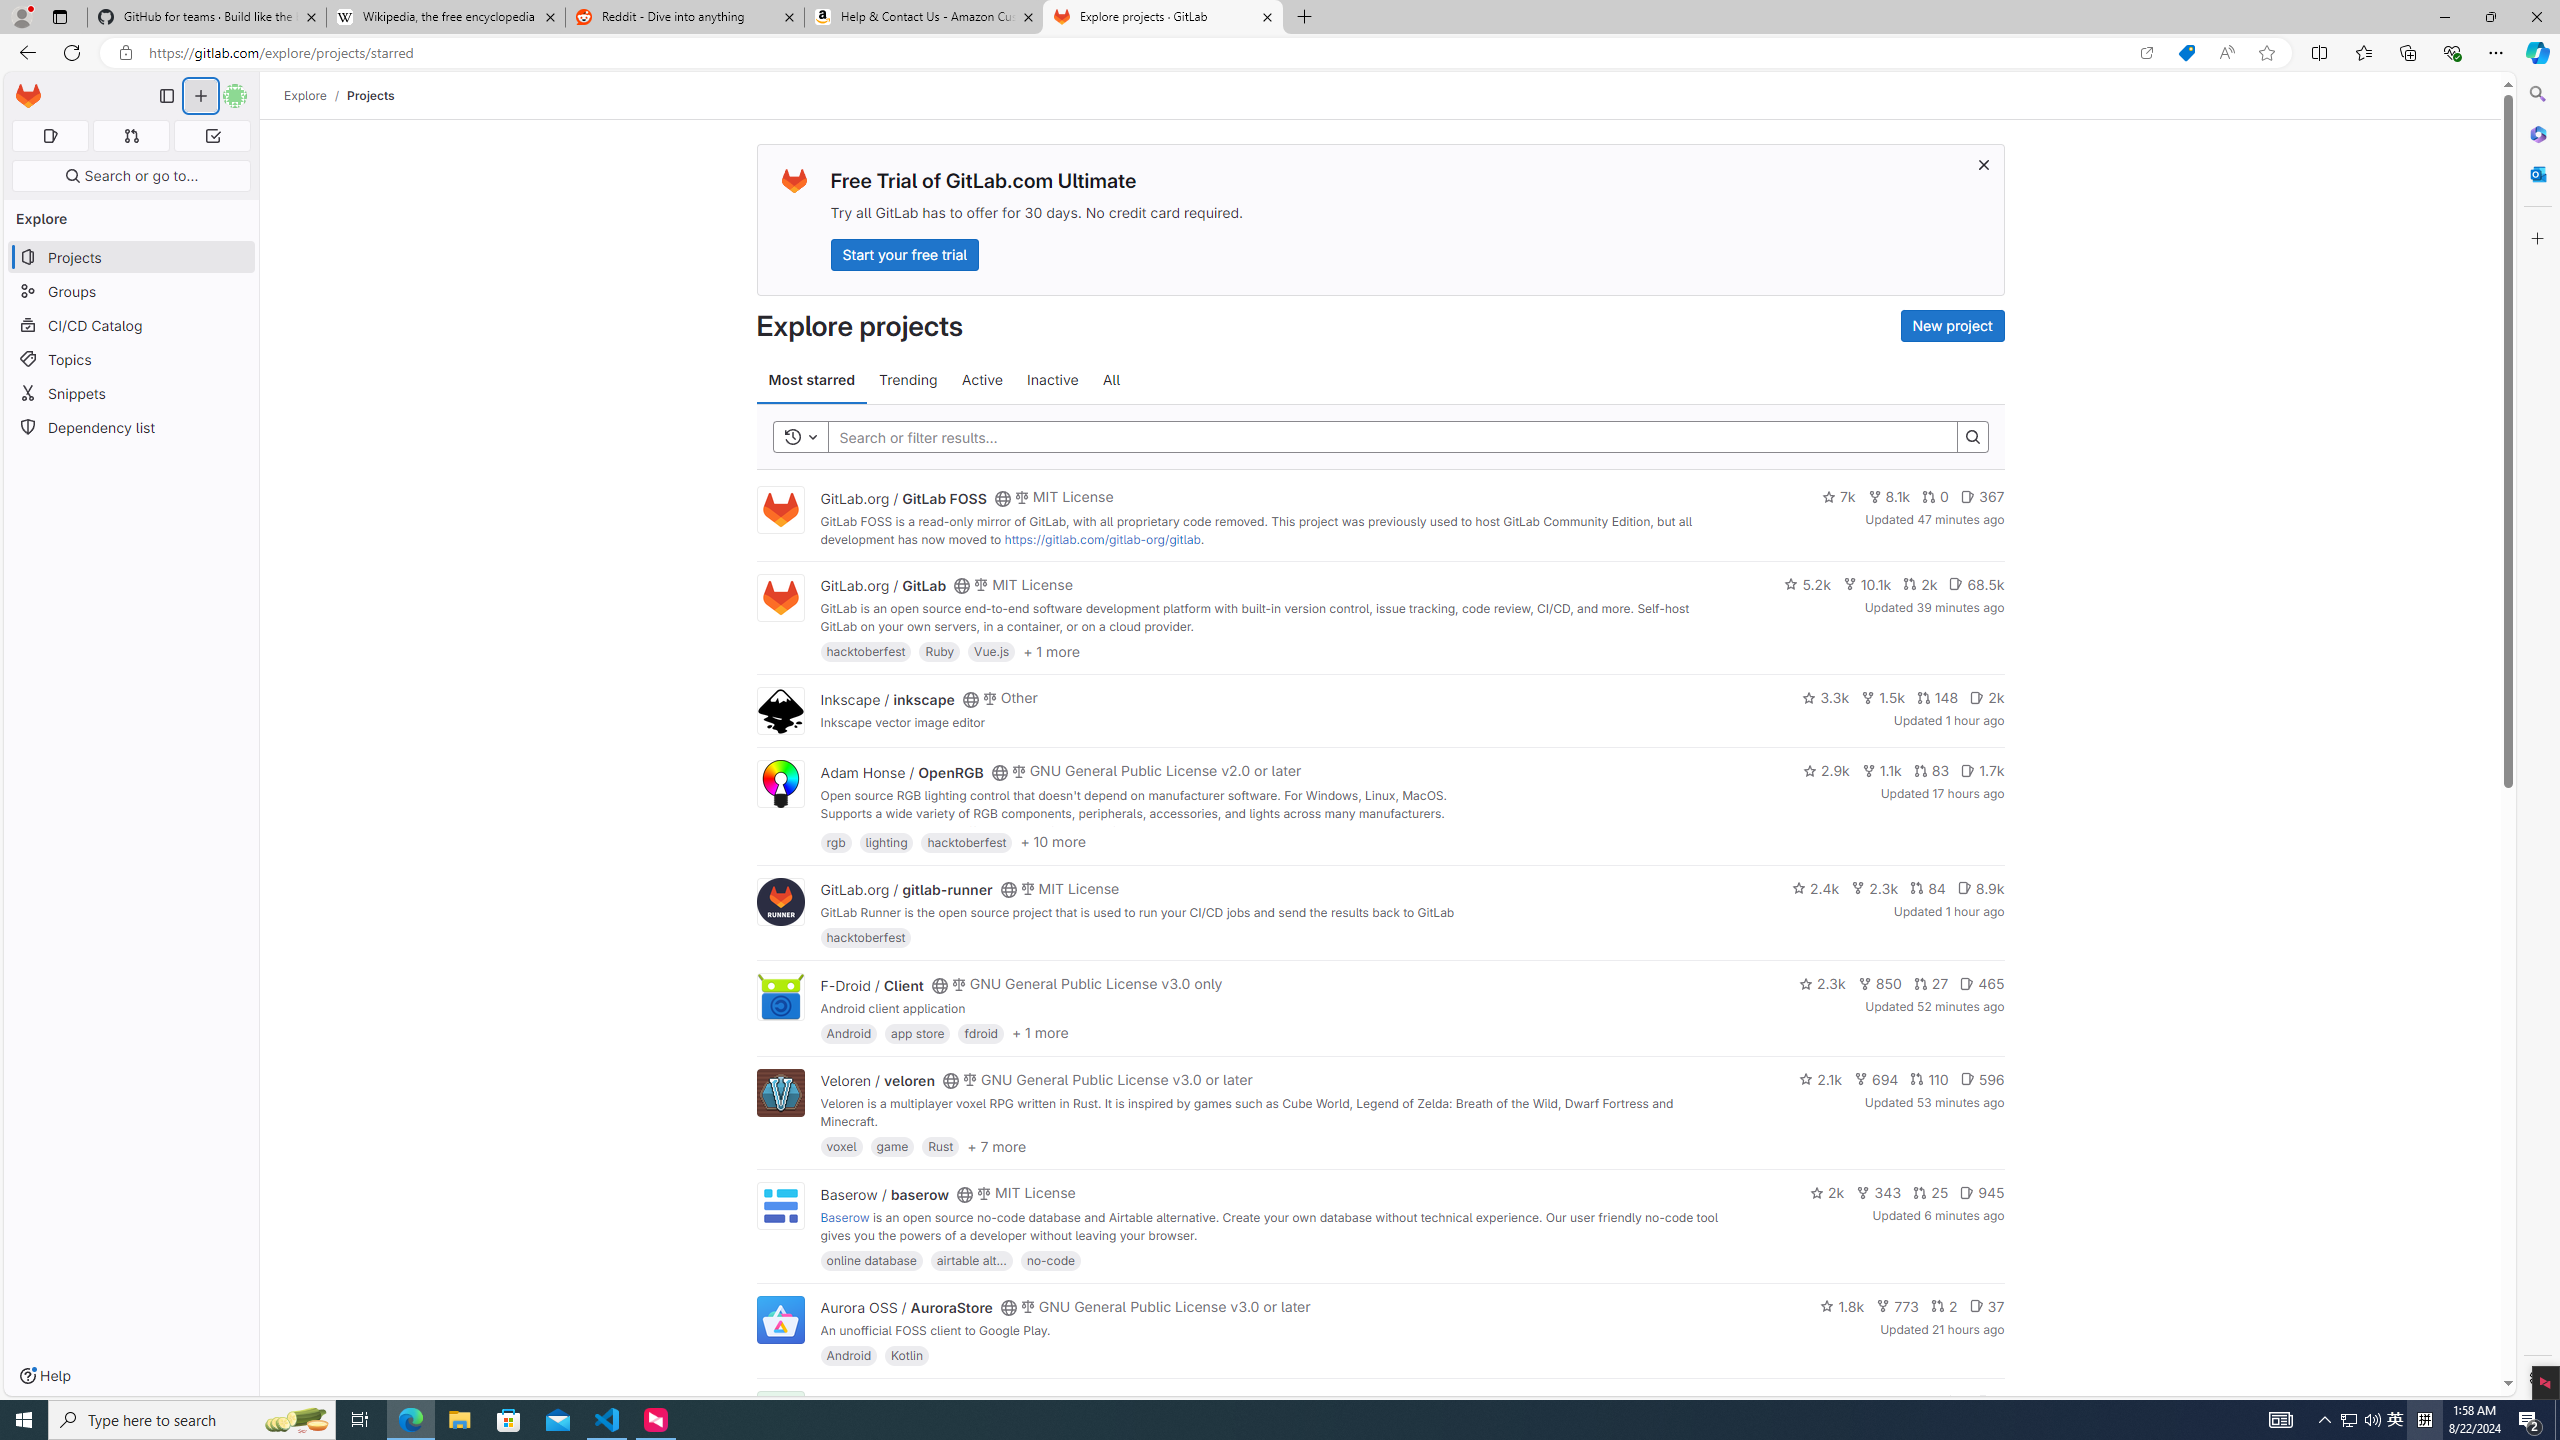 The image size is (2560, 1440). I want to click on F-Droid / Client, so click(872, 984).